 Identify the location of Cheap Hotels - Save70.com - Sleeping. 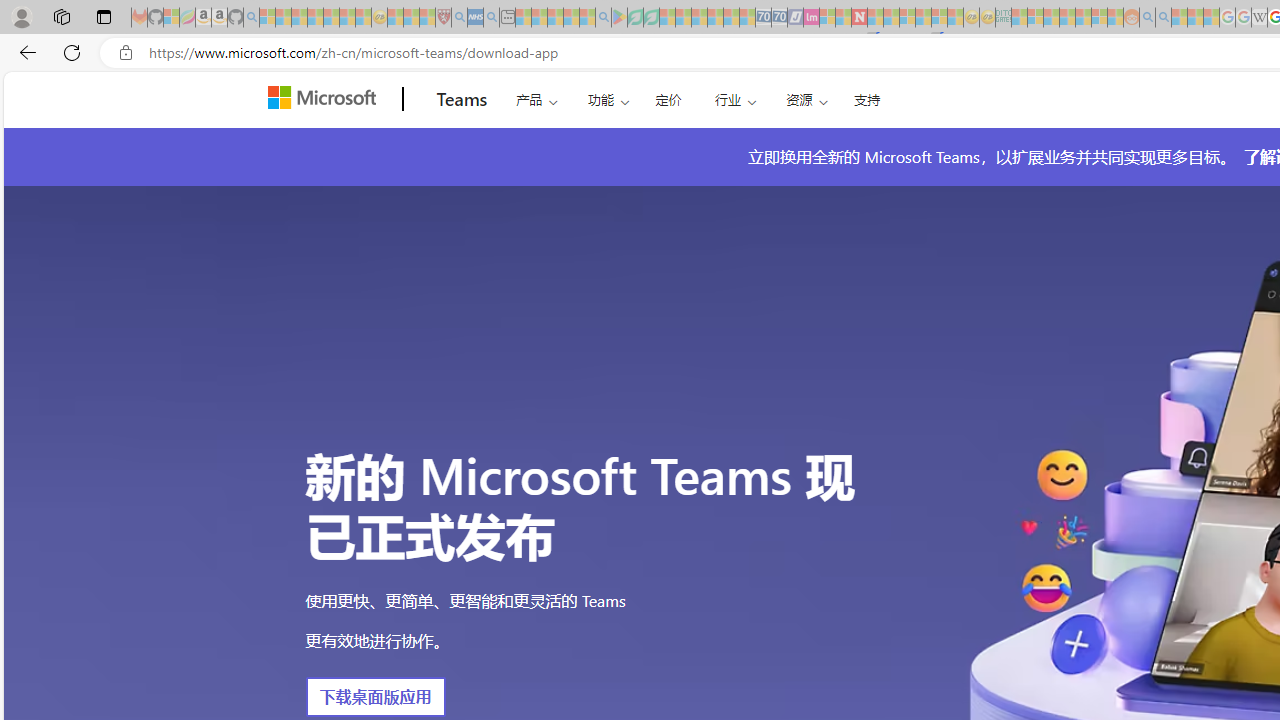
(779, 18).